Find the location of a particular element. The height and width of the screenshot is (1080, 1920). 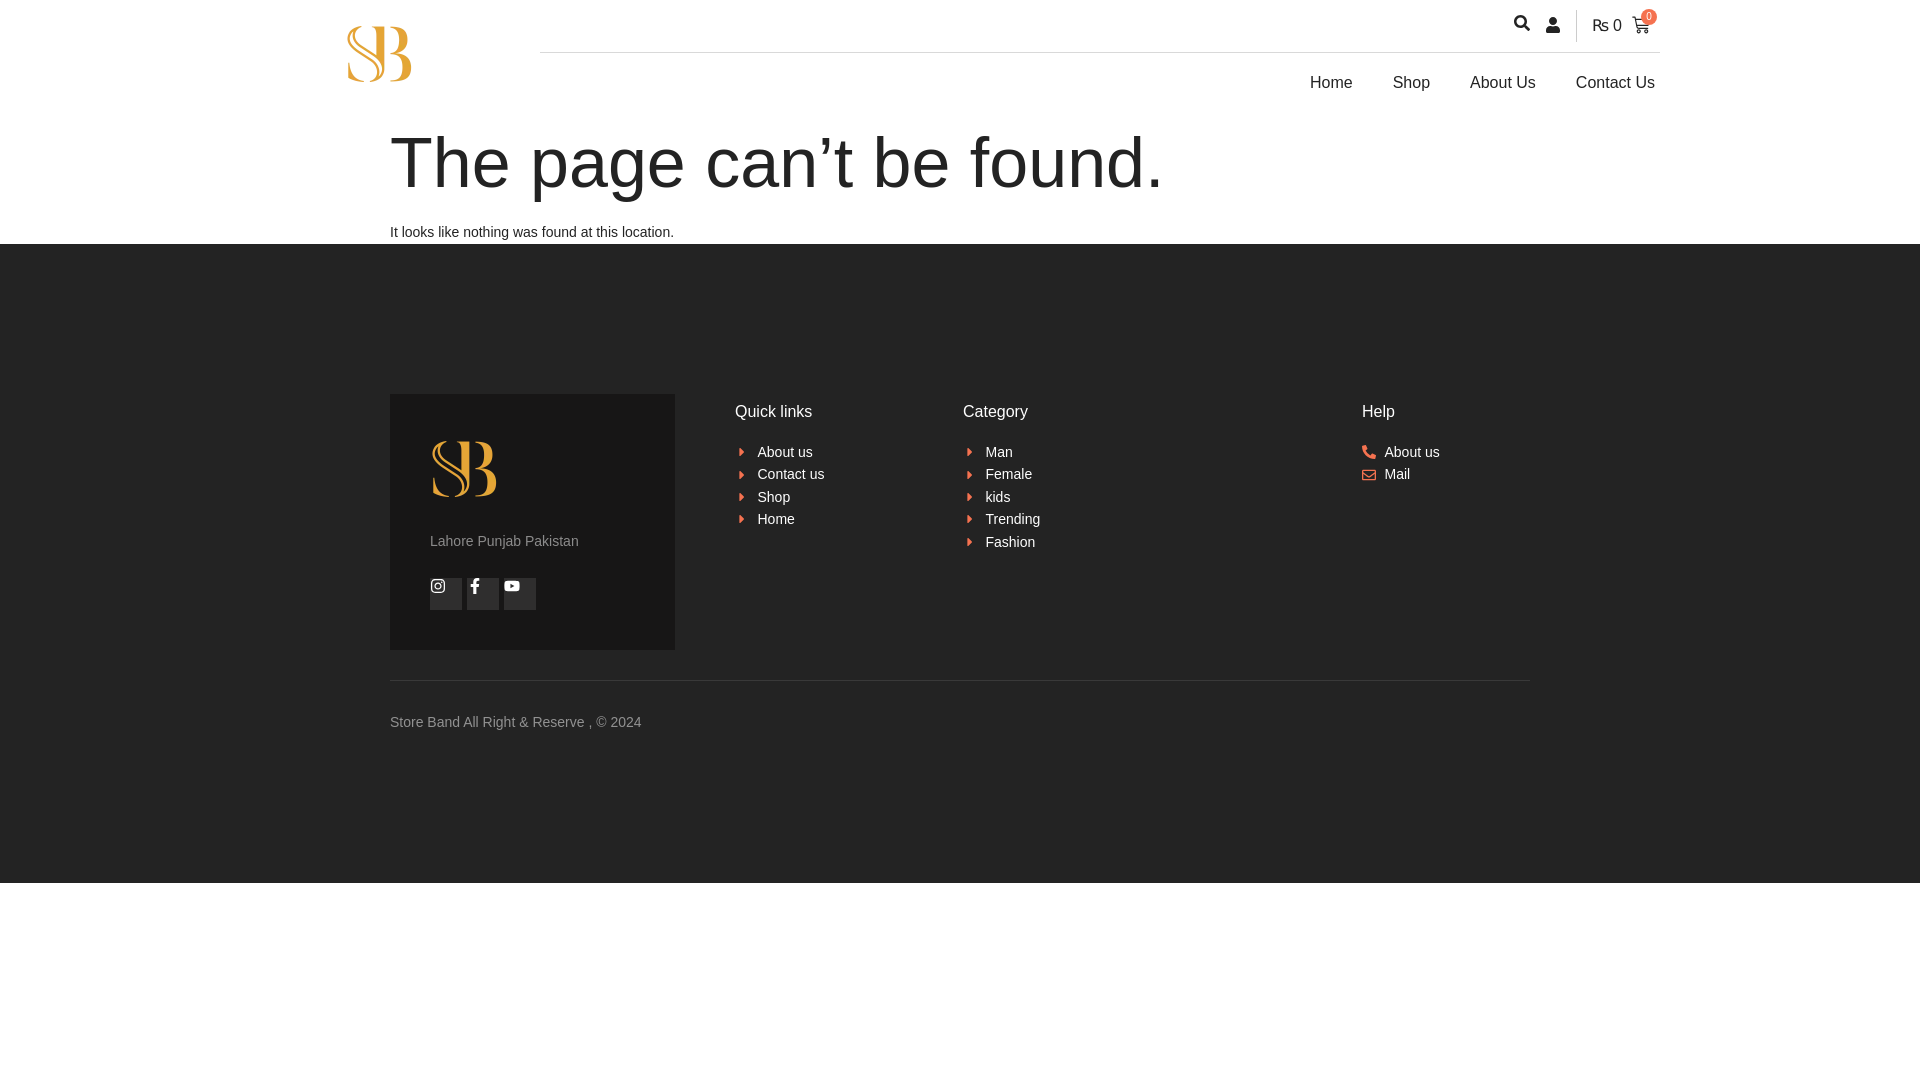

About us is located at coordinates (779, 452).